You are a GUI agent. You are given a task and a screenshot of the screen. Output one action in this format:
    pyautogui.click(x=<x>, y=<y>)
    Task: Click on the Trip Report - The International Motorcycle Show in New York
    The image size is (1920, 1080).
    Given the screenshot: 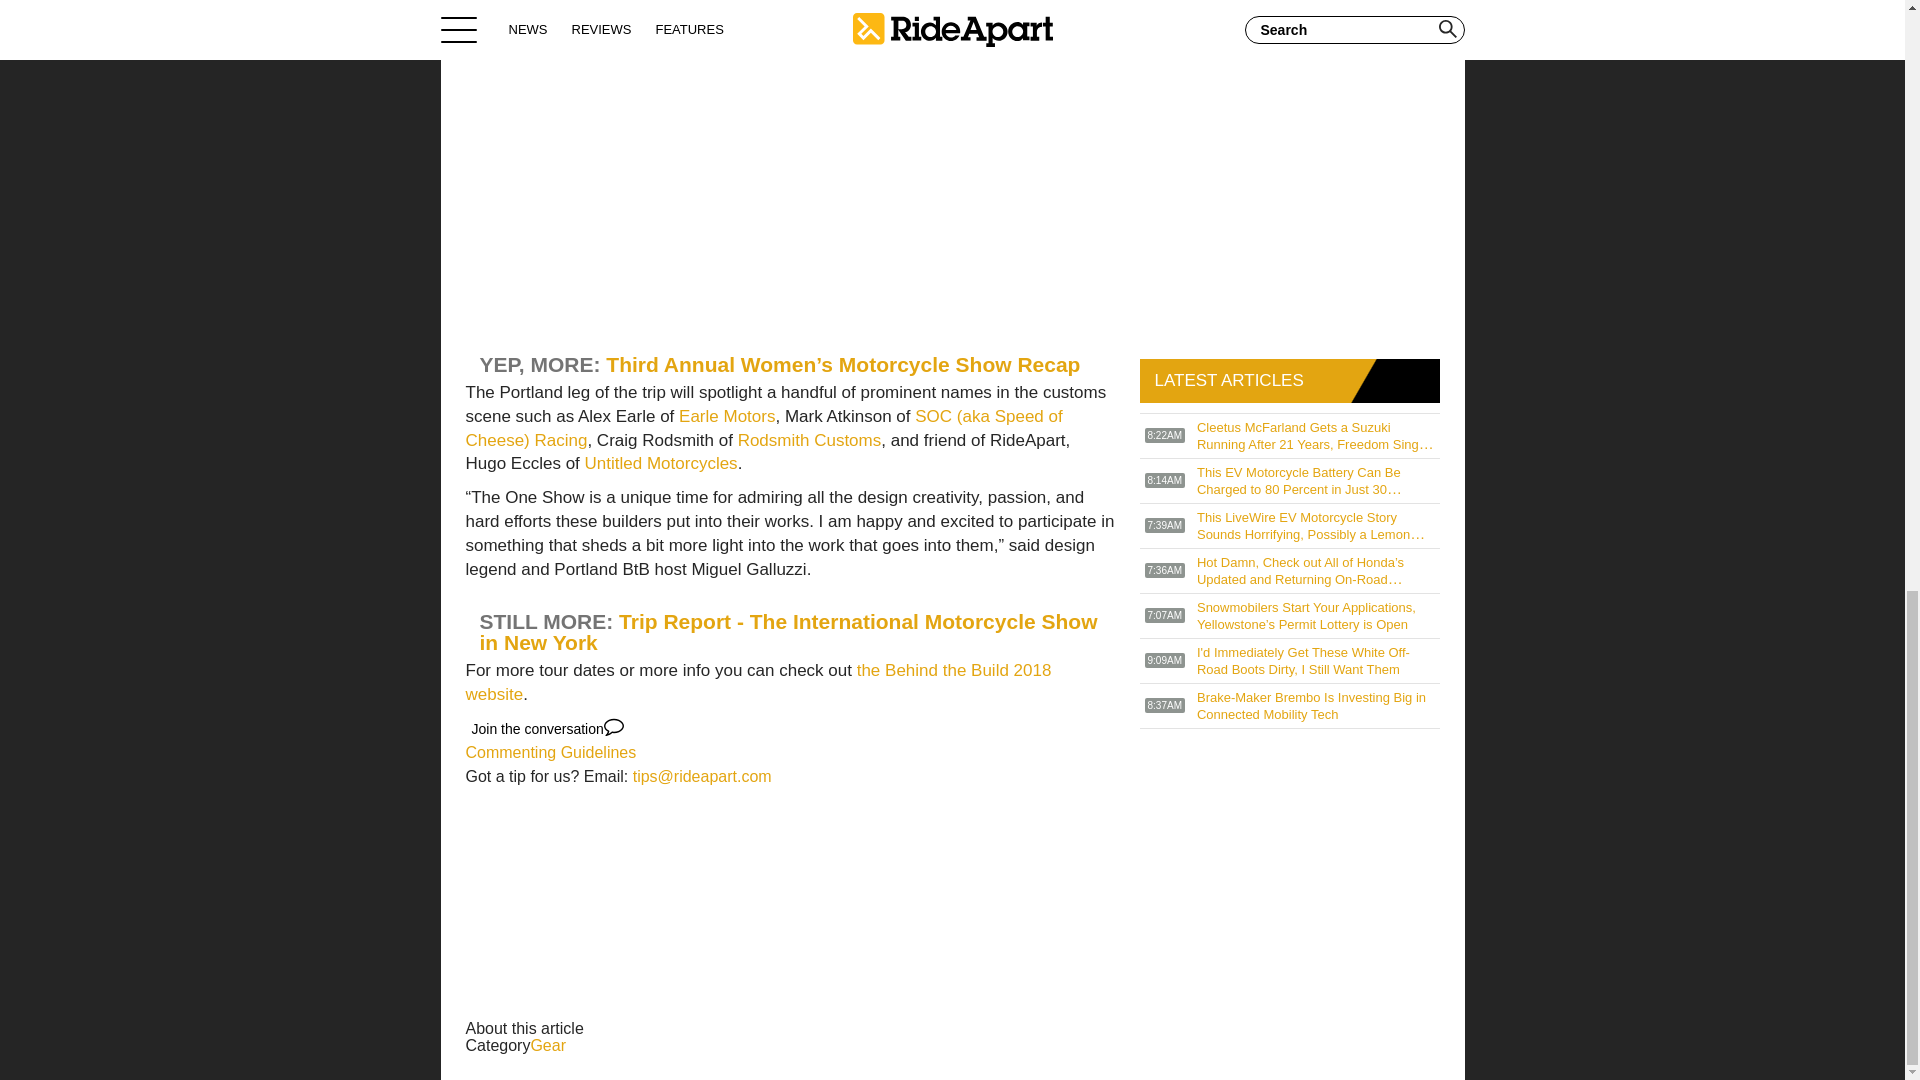 What is the action you would take?
    pyautogui.click(x=789, y=632)
    